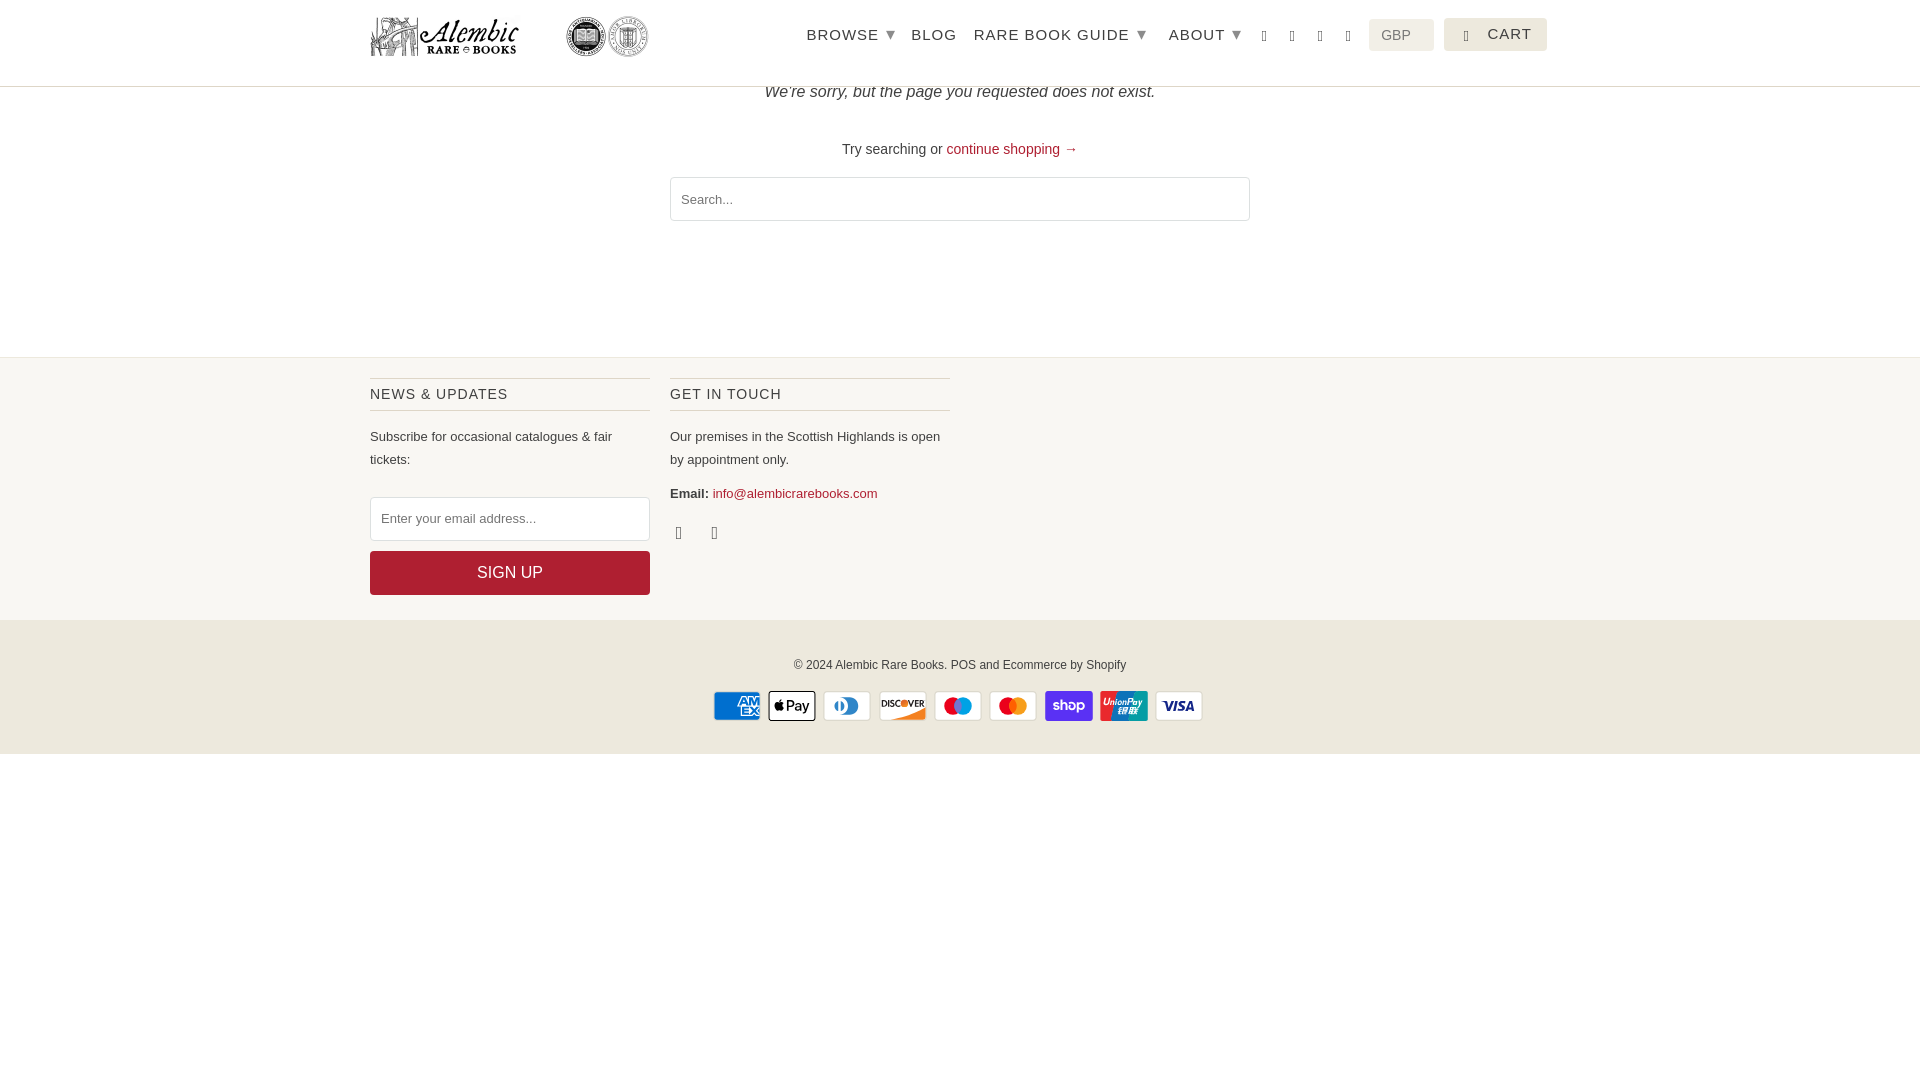  What do you see at coordinates (510, 572) in the screenshot?
I see `Sign Up` at bounding box center [510, 572].